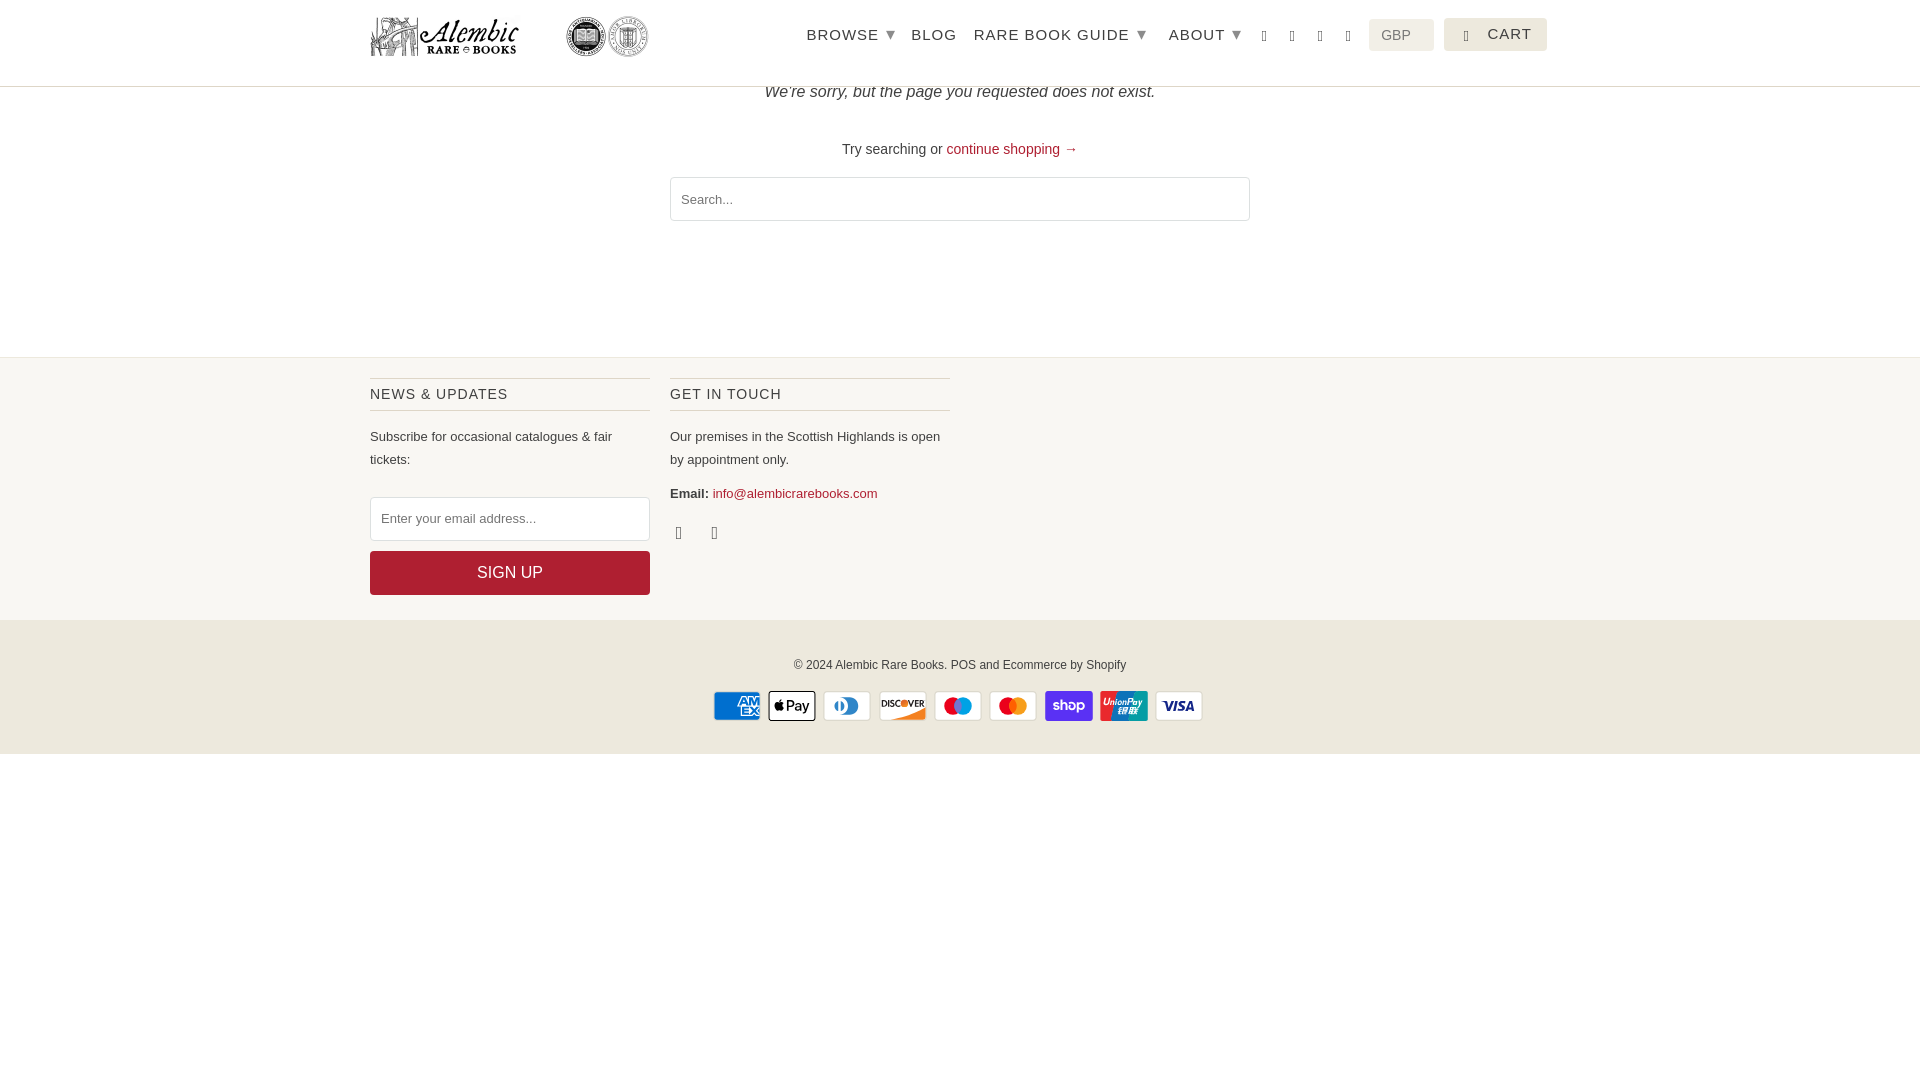  What do you see at coordinates (510, 572) in the screenshot?
I see `Sign Up` at bounding box center [510, 572].